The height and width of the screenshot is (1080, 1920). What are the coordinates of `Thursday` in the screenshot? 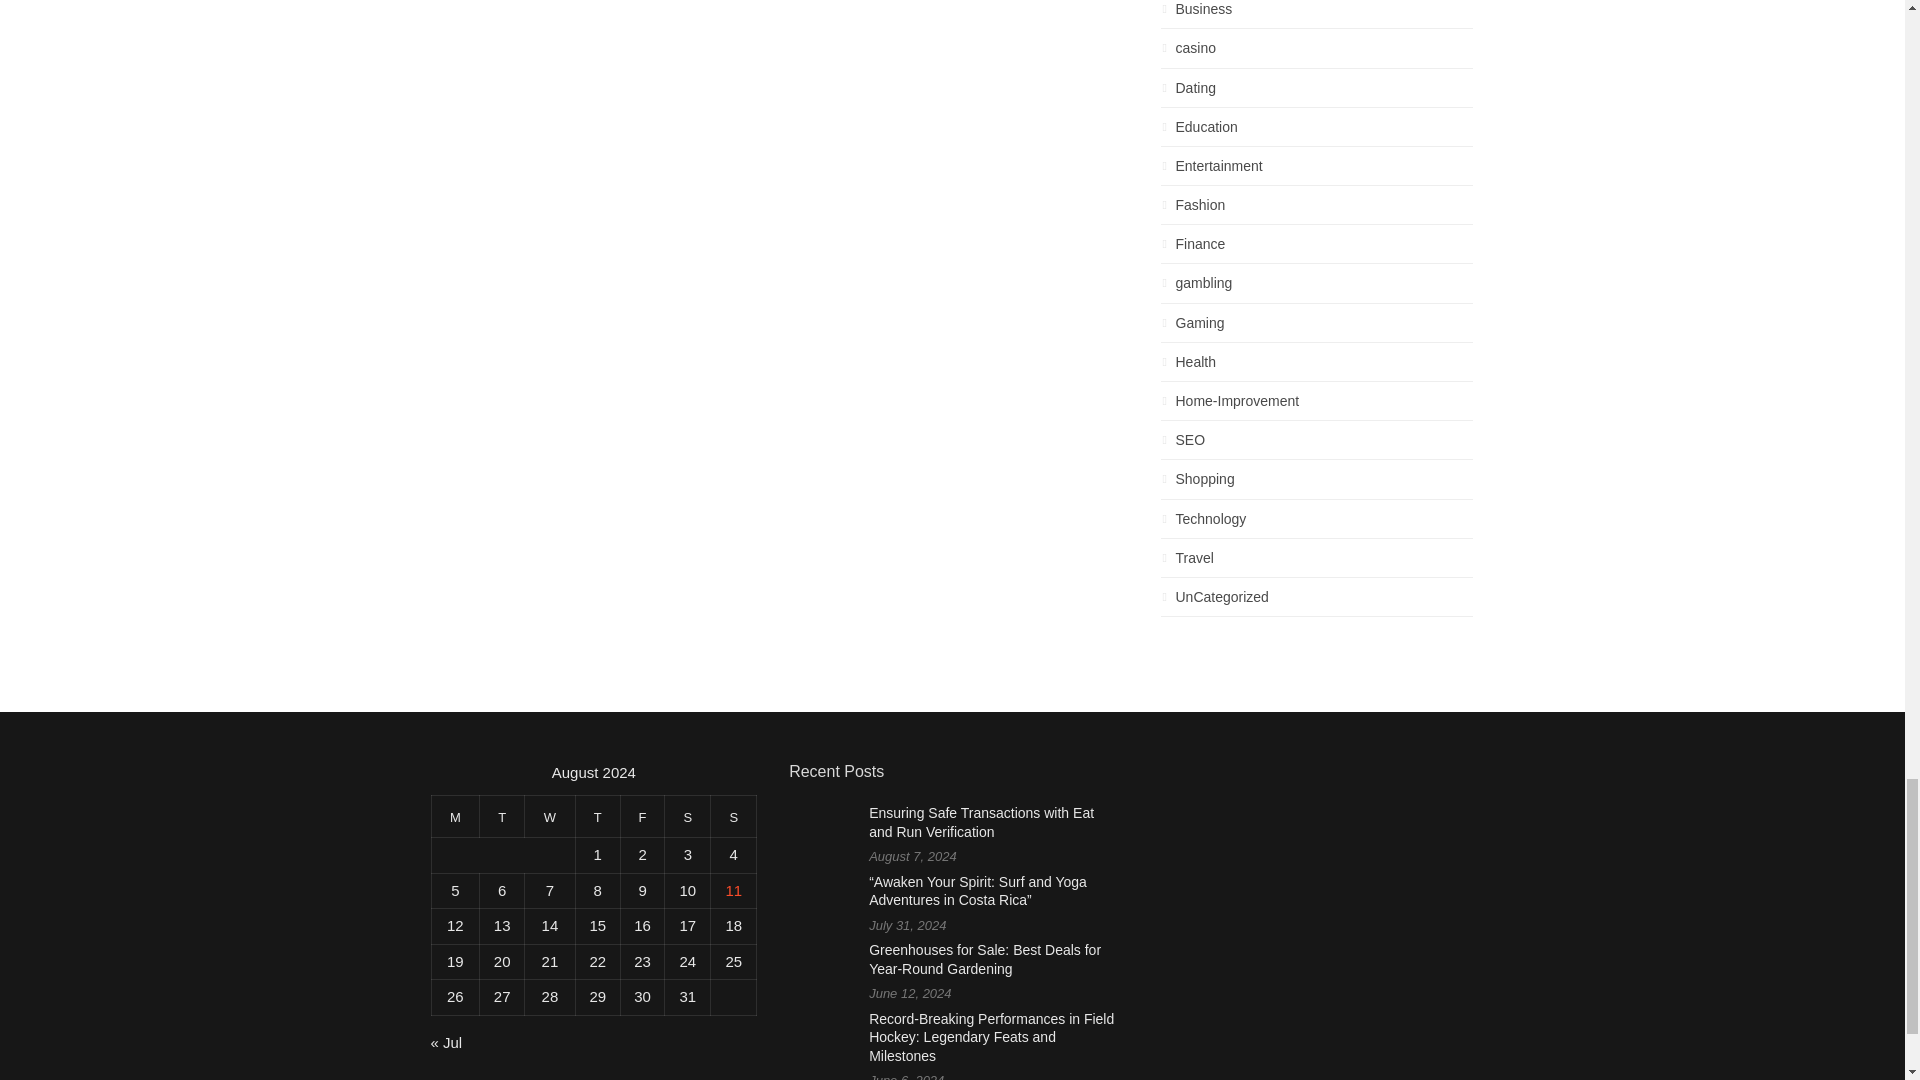 It's located at (597, 816).